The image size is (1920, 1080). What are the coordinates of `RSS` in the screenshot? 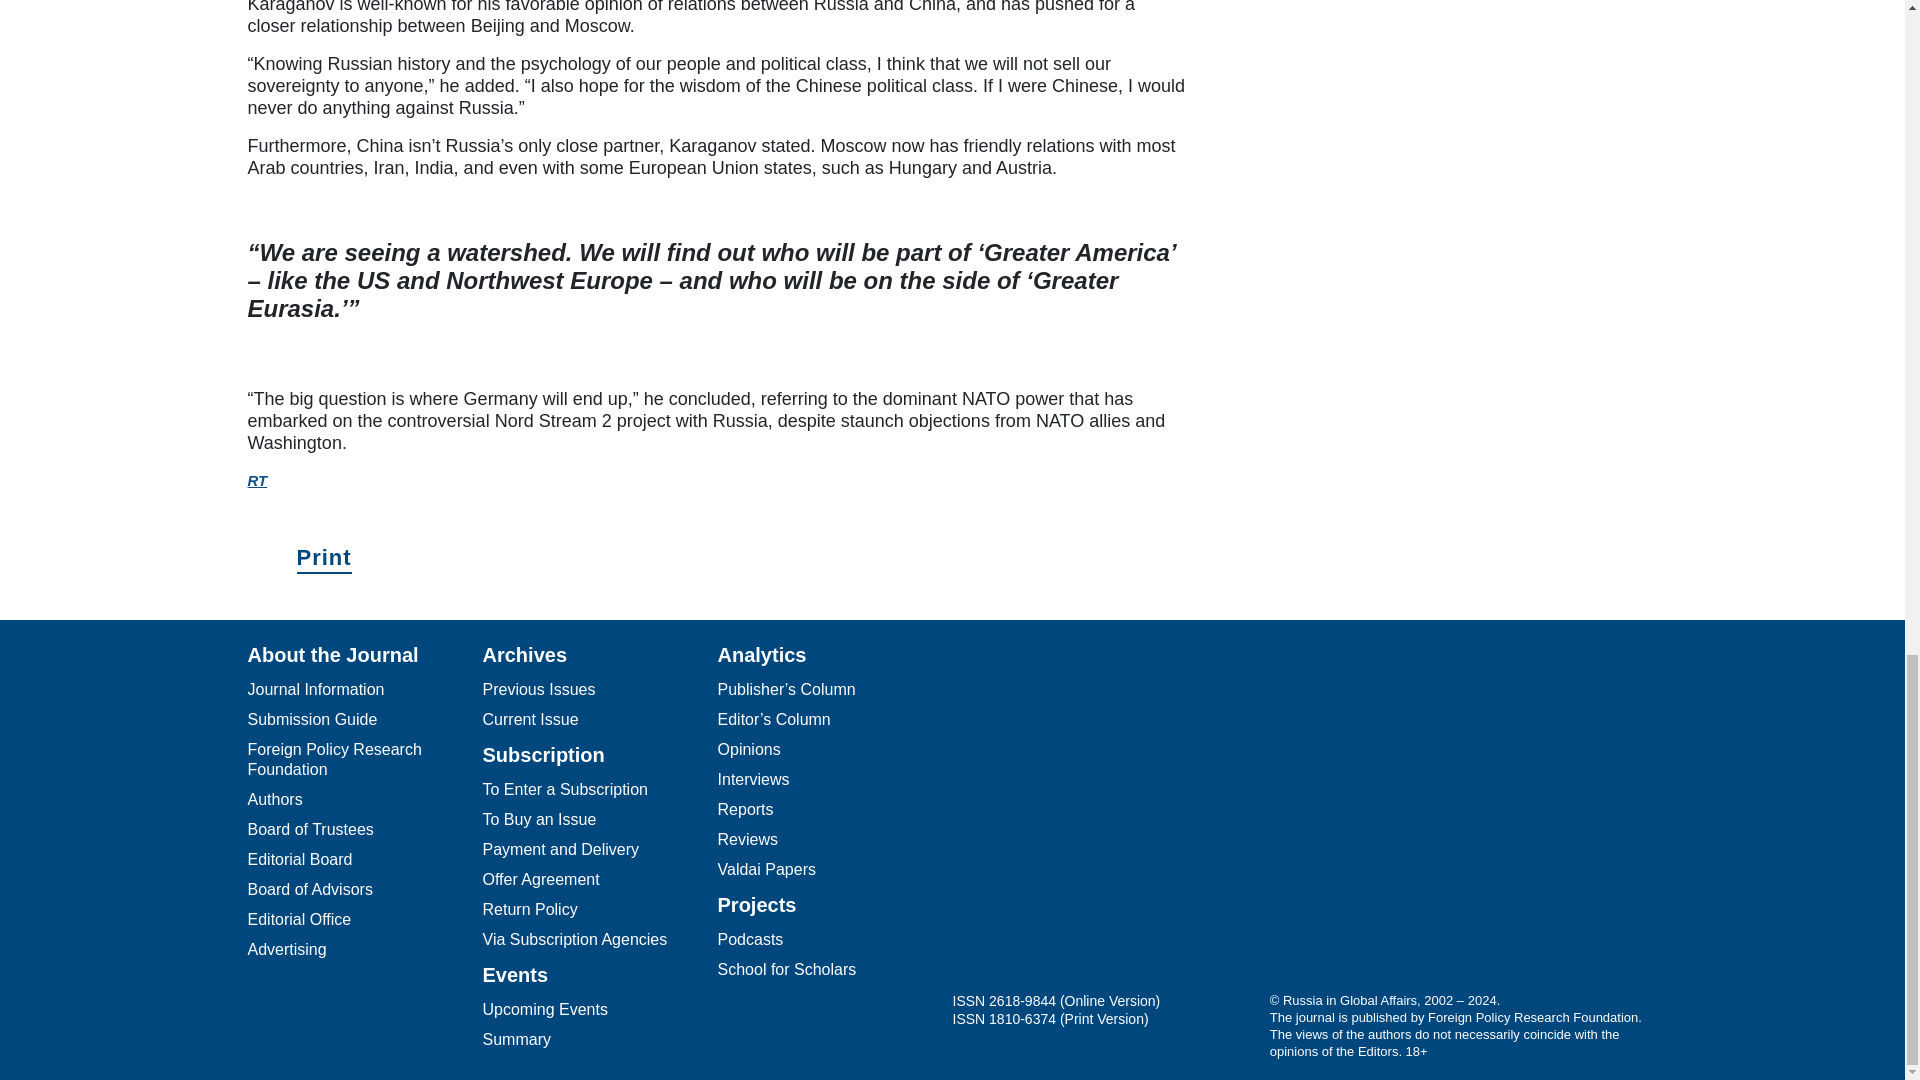 It's located at (1222, 827).